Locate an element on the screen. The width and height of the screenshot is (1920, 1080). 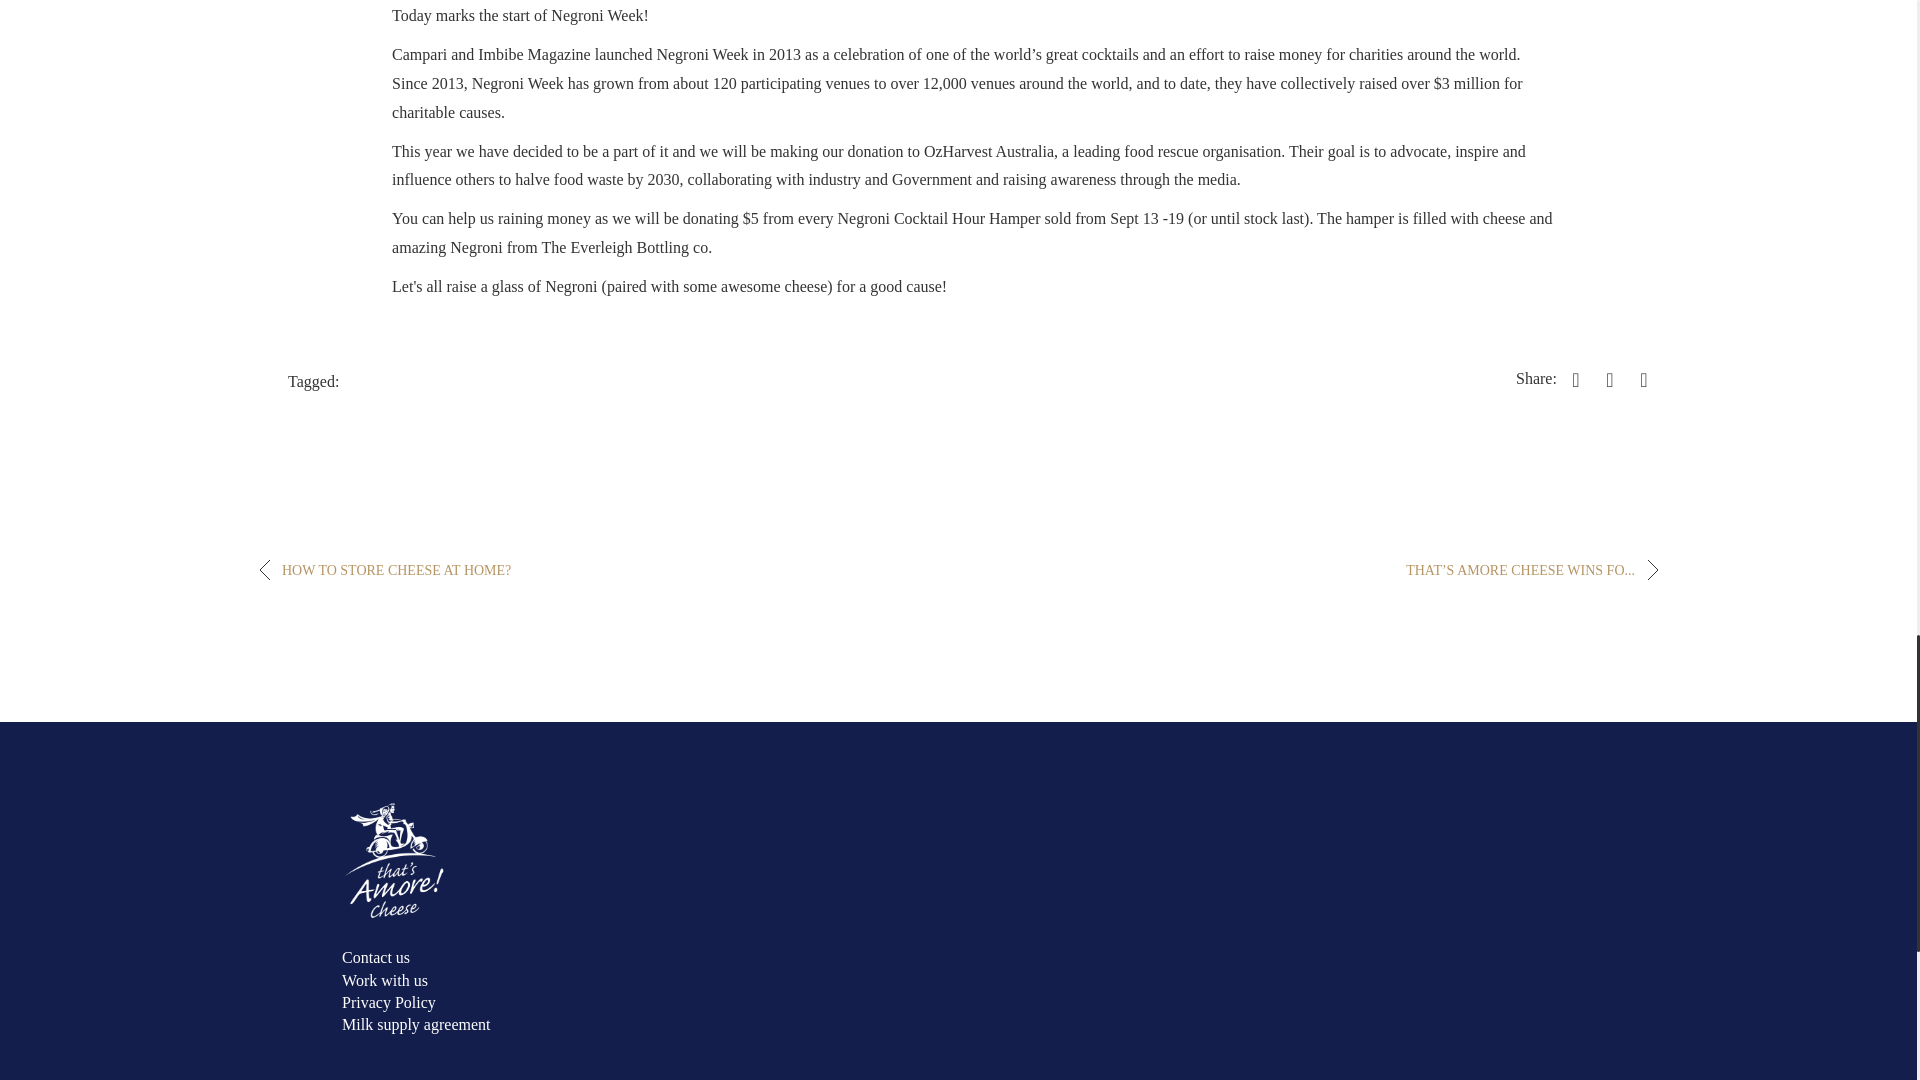
Share on Twitter is located at coordinates (1610, 378).